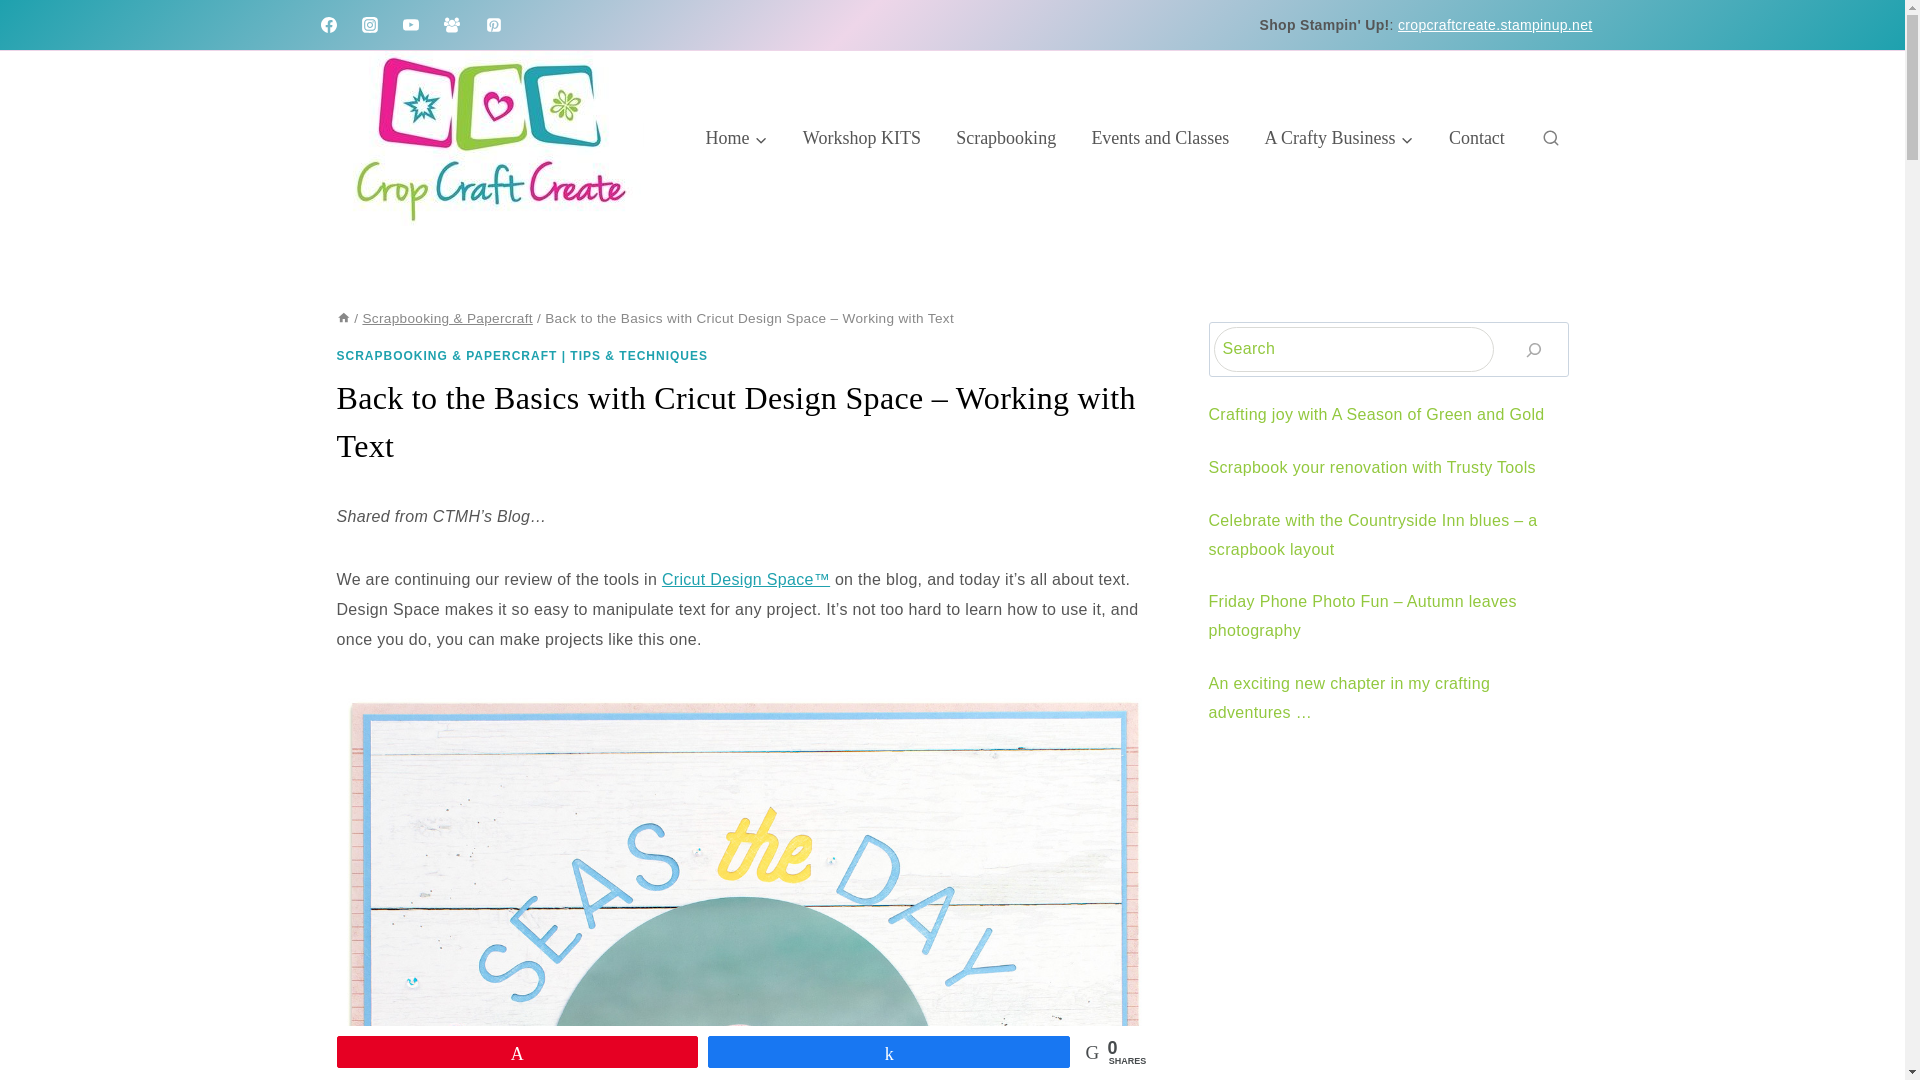 The width and height of the screenshot is (1920, 1080). I want to click on Scrapbooking, so click(1006, 137).